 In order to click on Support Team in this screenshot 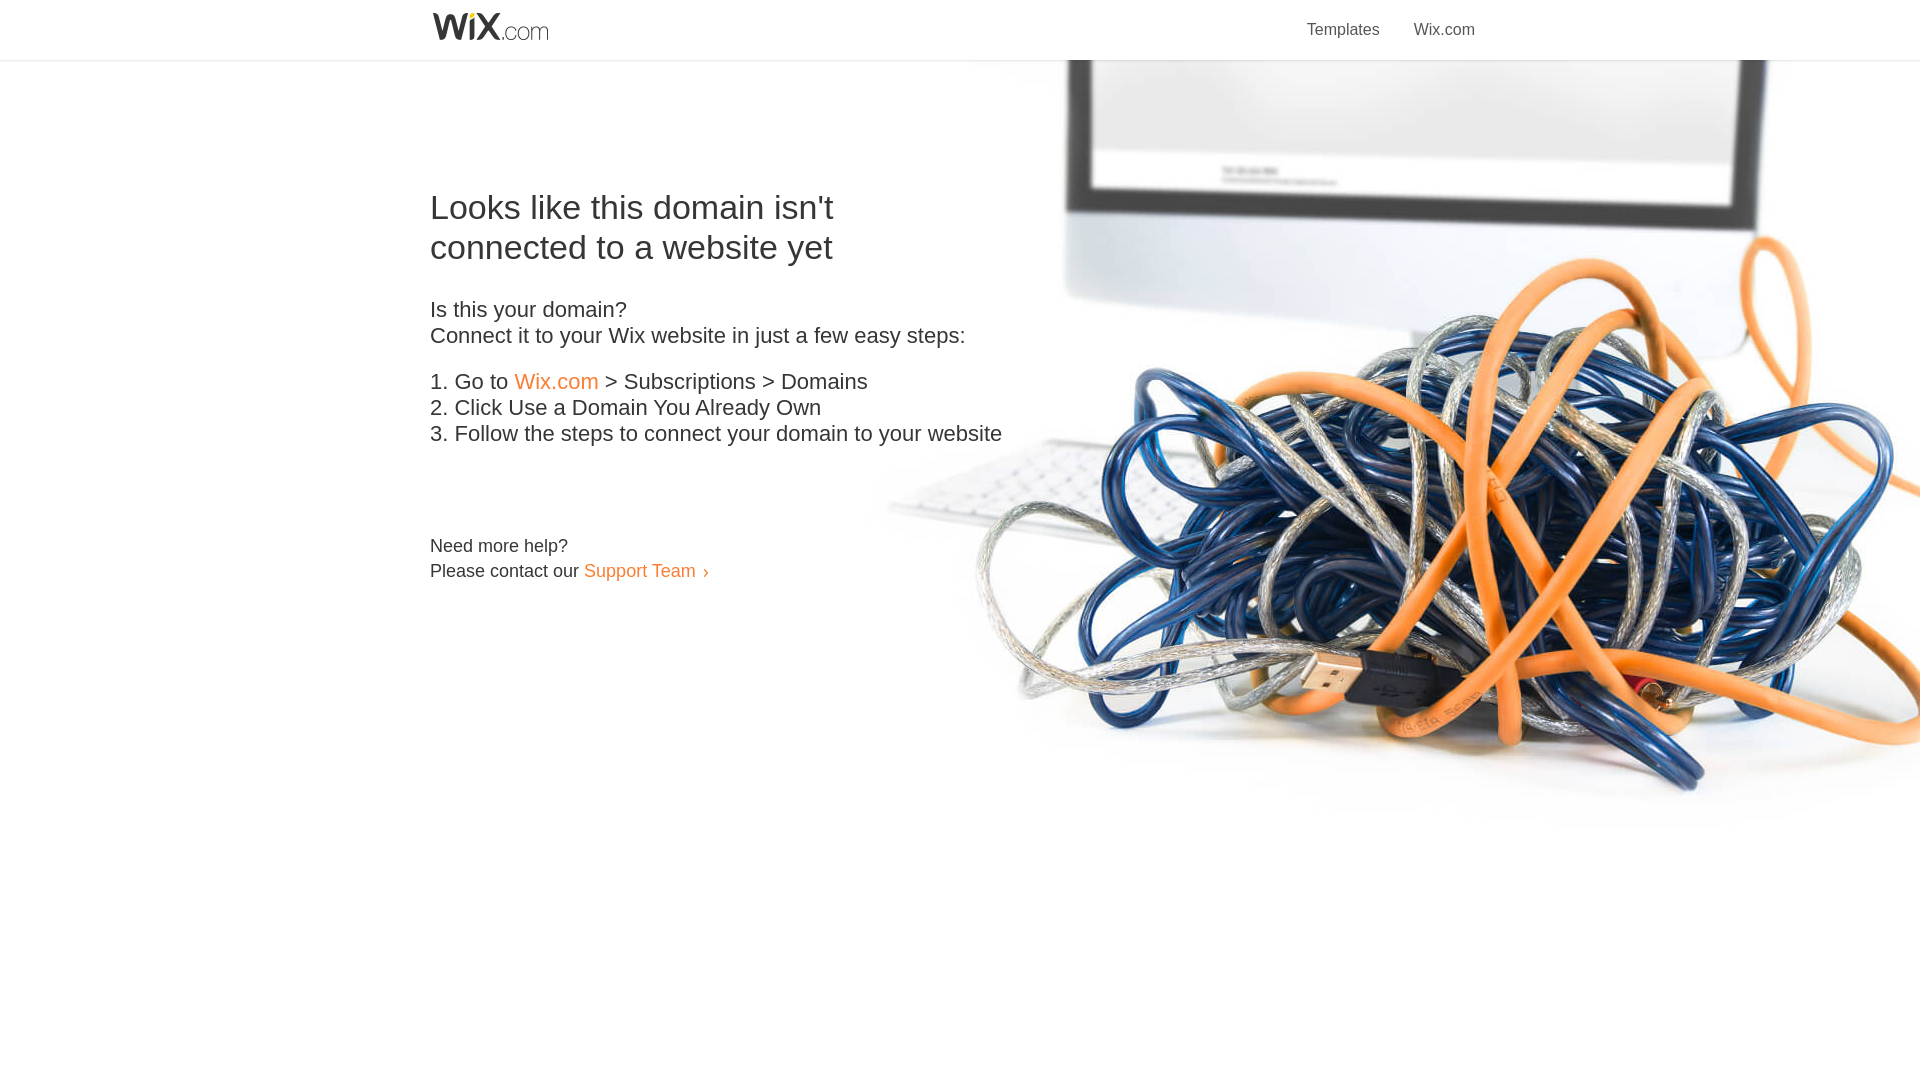, I will do `click(639, 570)`.